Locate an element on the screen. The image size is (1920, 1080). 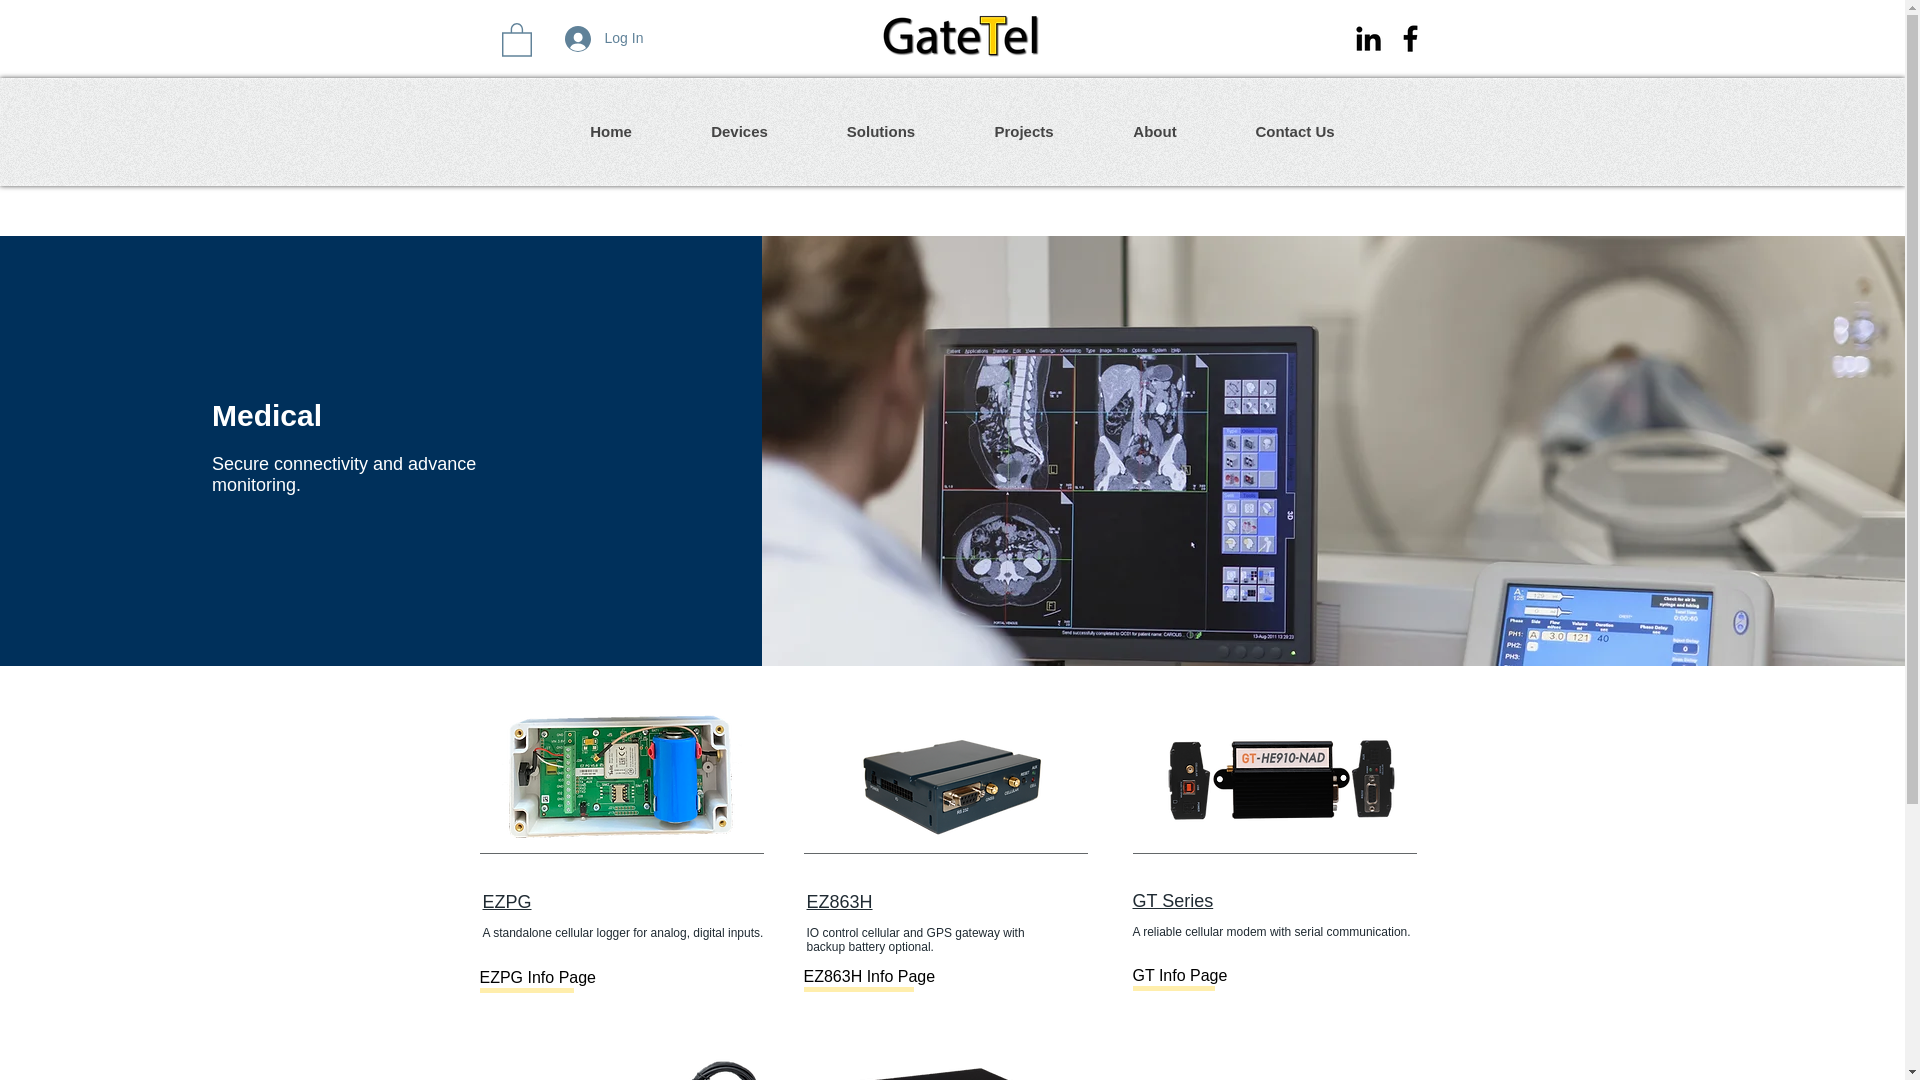
GT Info Page is located at coordinates (1198, 976).